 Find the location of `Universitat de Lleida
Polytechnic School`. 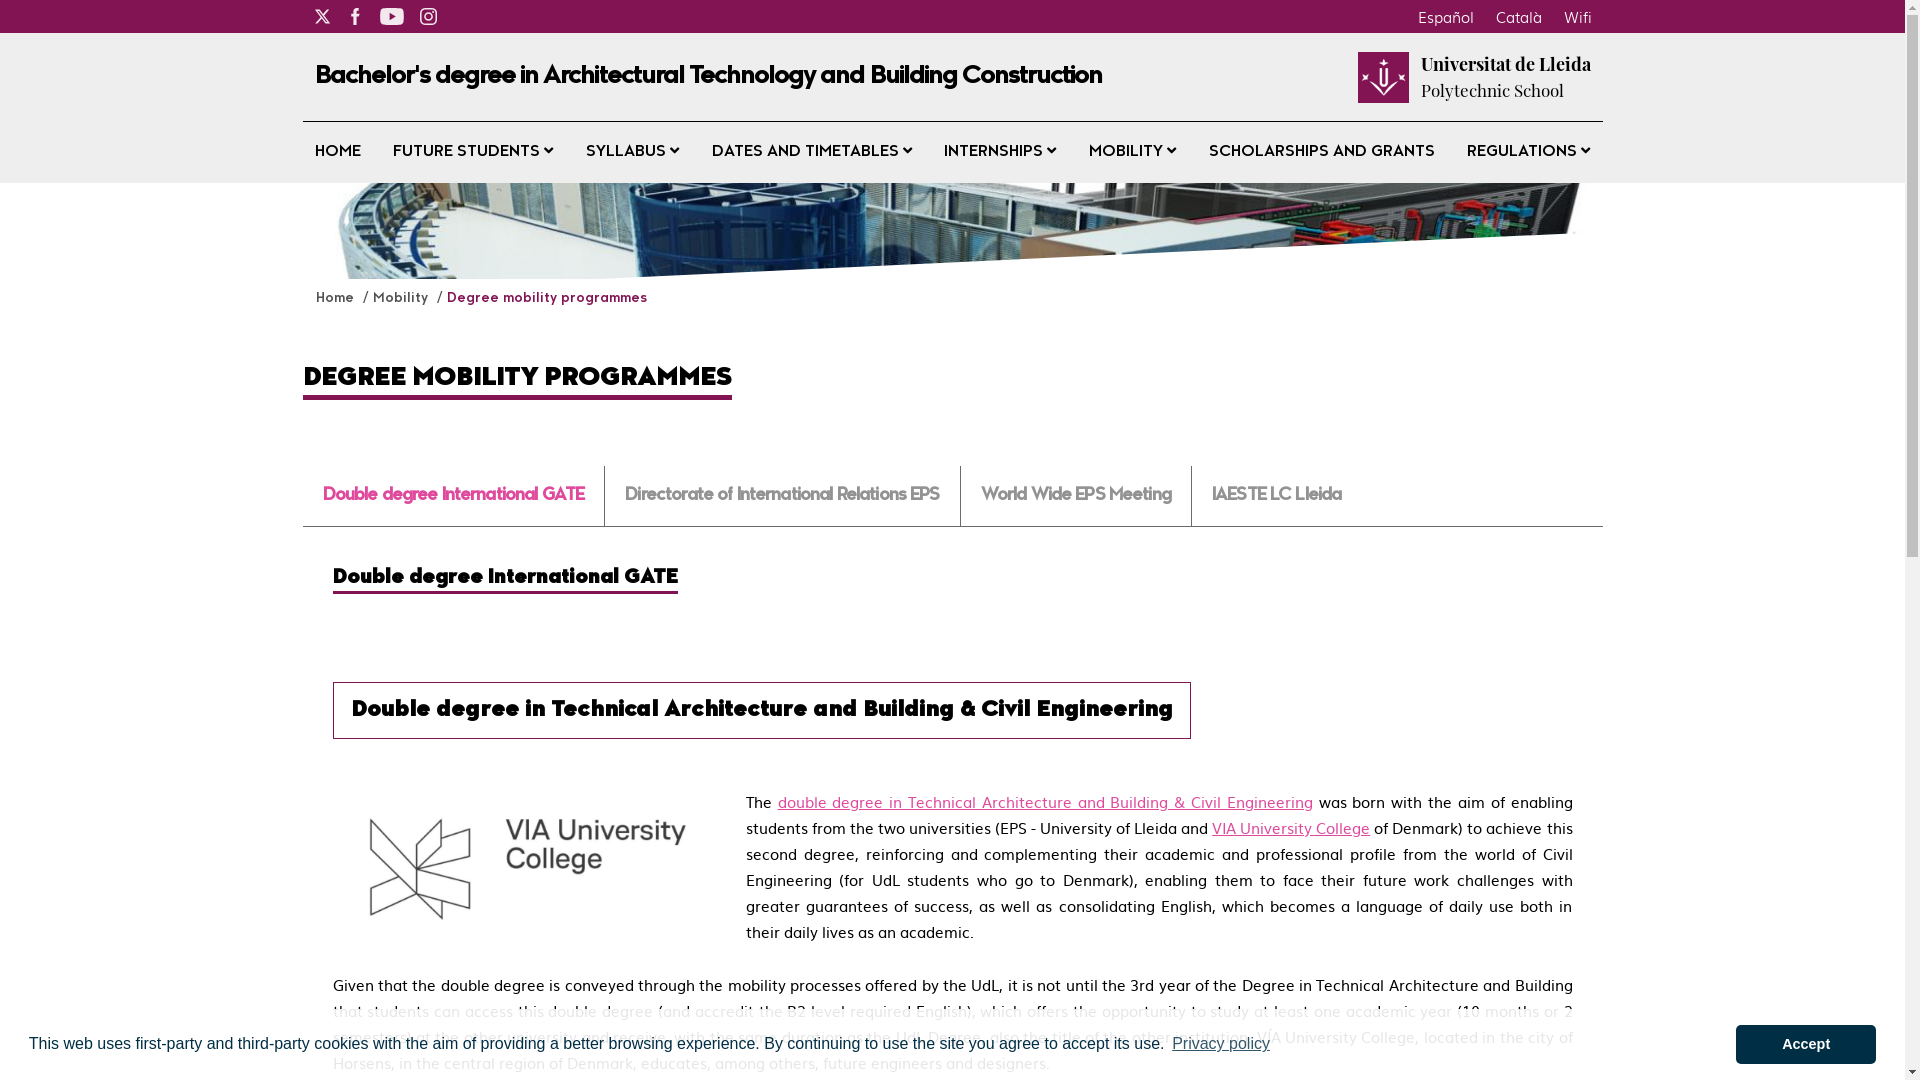

Universitat de Lleida
Polytechnic School is located at coordinates (1505, 77).